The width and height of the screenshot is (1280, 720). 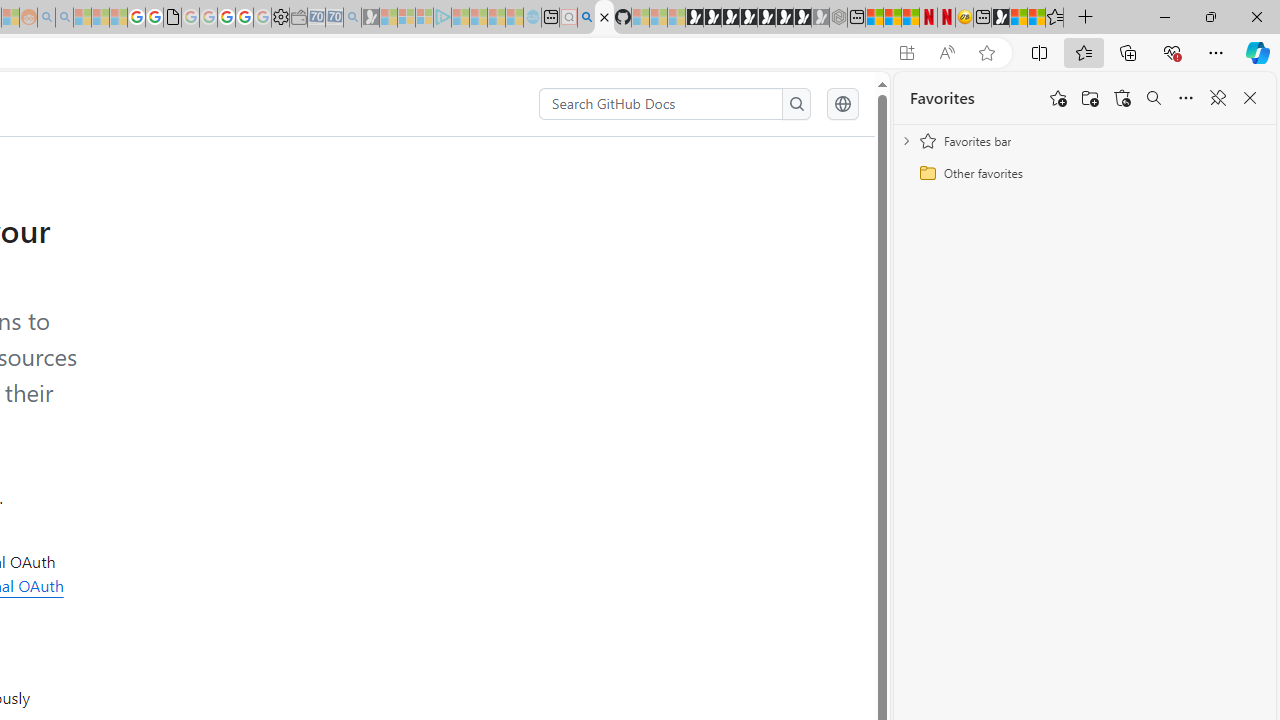 What do you see at coordinates (1090, 98) in the screenshot?
I see `Add folder` at bounding box center [1090, 98].